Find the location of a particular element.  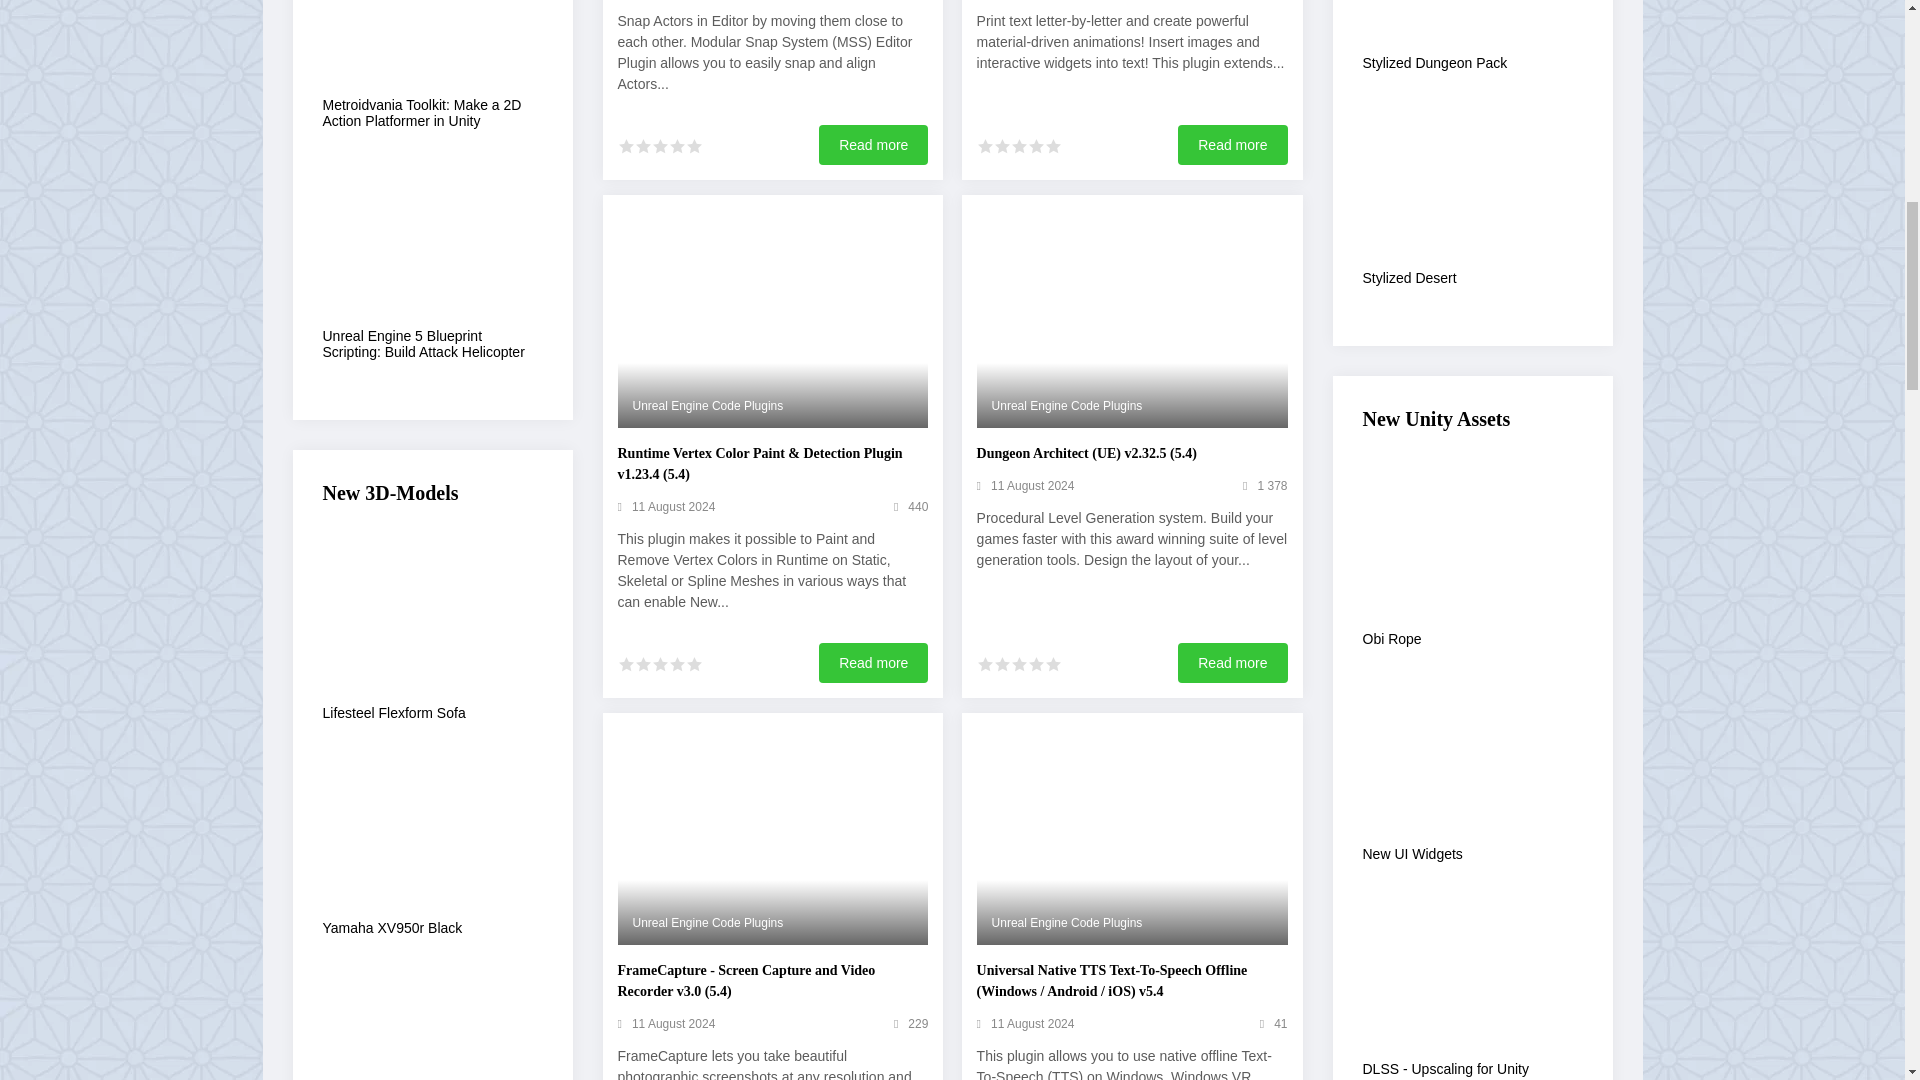

2 is located at coordinates (1002, 146).